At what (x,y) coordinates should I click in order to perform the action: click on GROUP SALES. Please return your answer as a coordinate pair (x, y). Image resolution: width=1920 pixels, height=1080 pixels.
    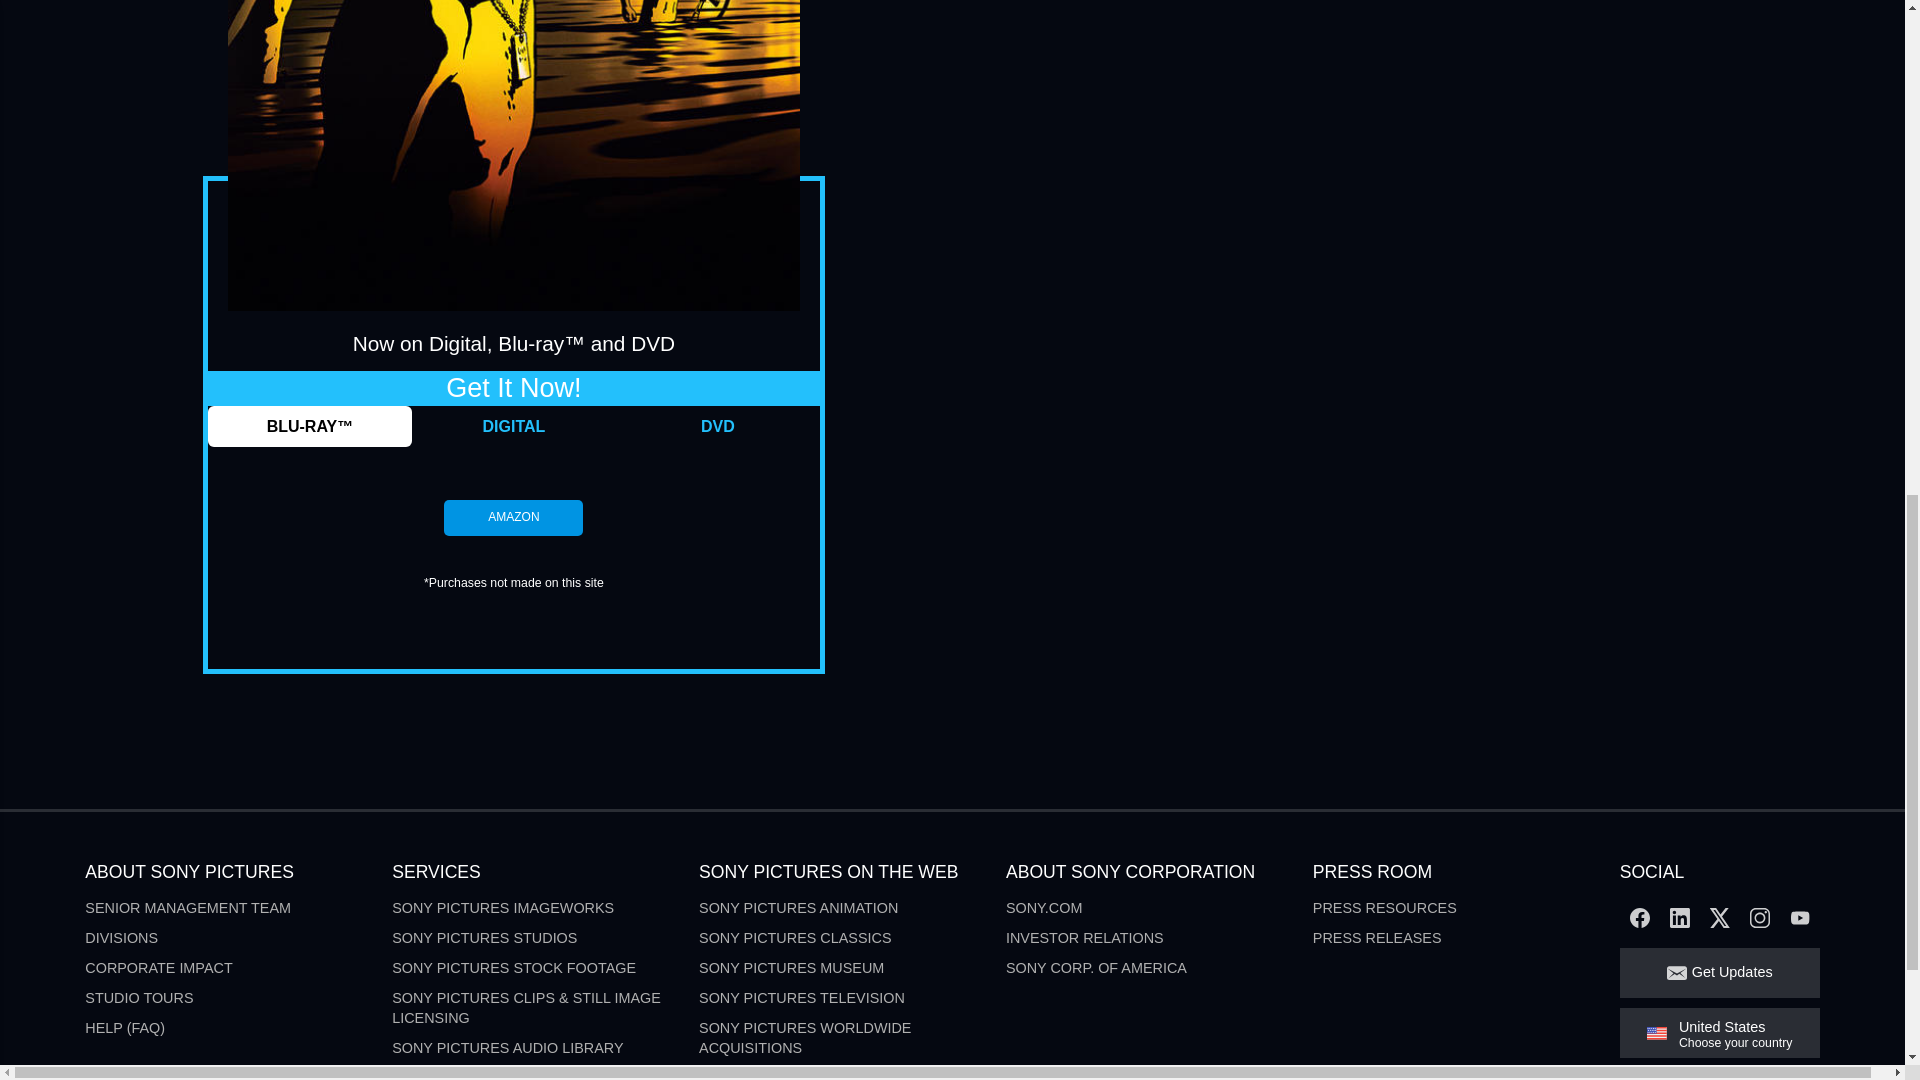
    Looking at the image, I should click on (443, 1075).